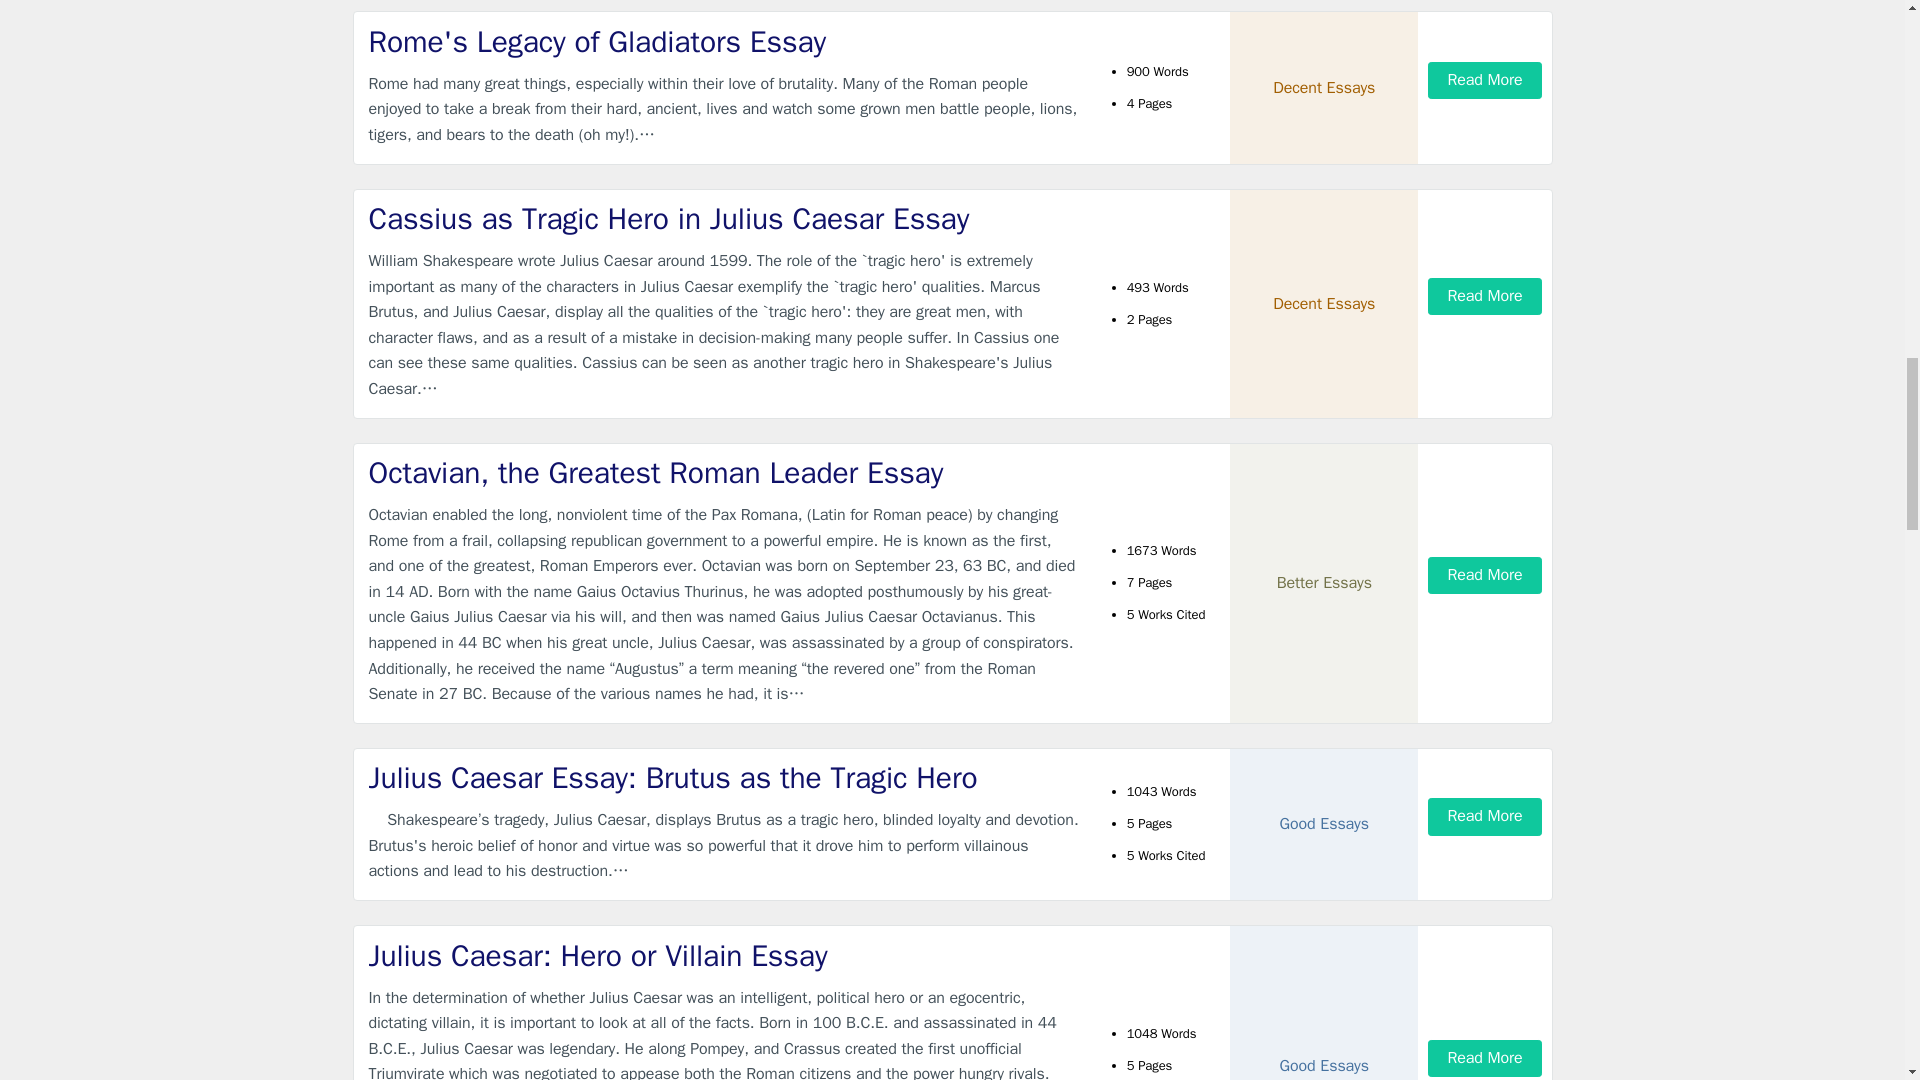 This screenshot has width=1920, height=1080. Describe the element at coordinates (724, 218) in the screenshot. I see `Cassius as Tragic Hero in Julius Caesar Essay` at that location.